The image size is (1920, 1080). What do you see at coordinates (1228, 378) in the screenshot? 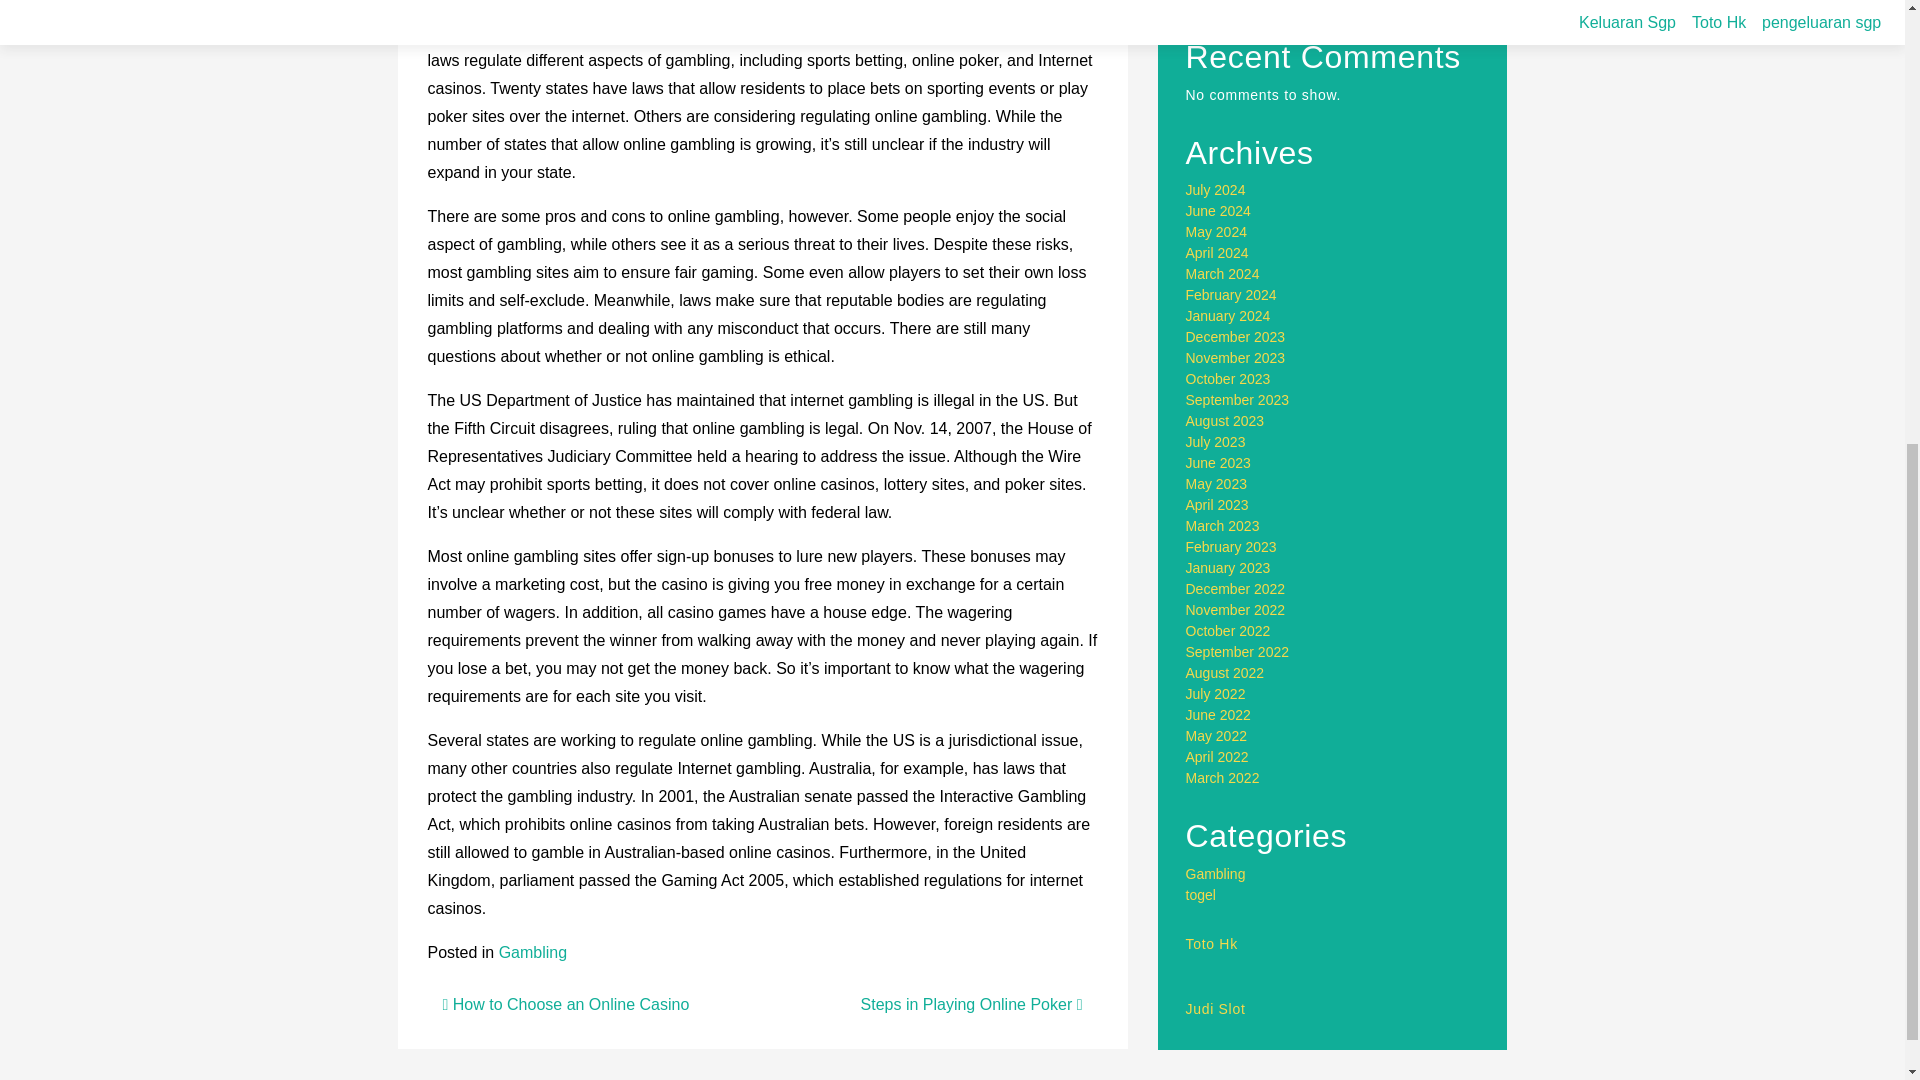
I see `October 2023` at bounding box center [1228, 378].